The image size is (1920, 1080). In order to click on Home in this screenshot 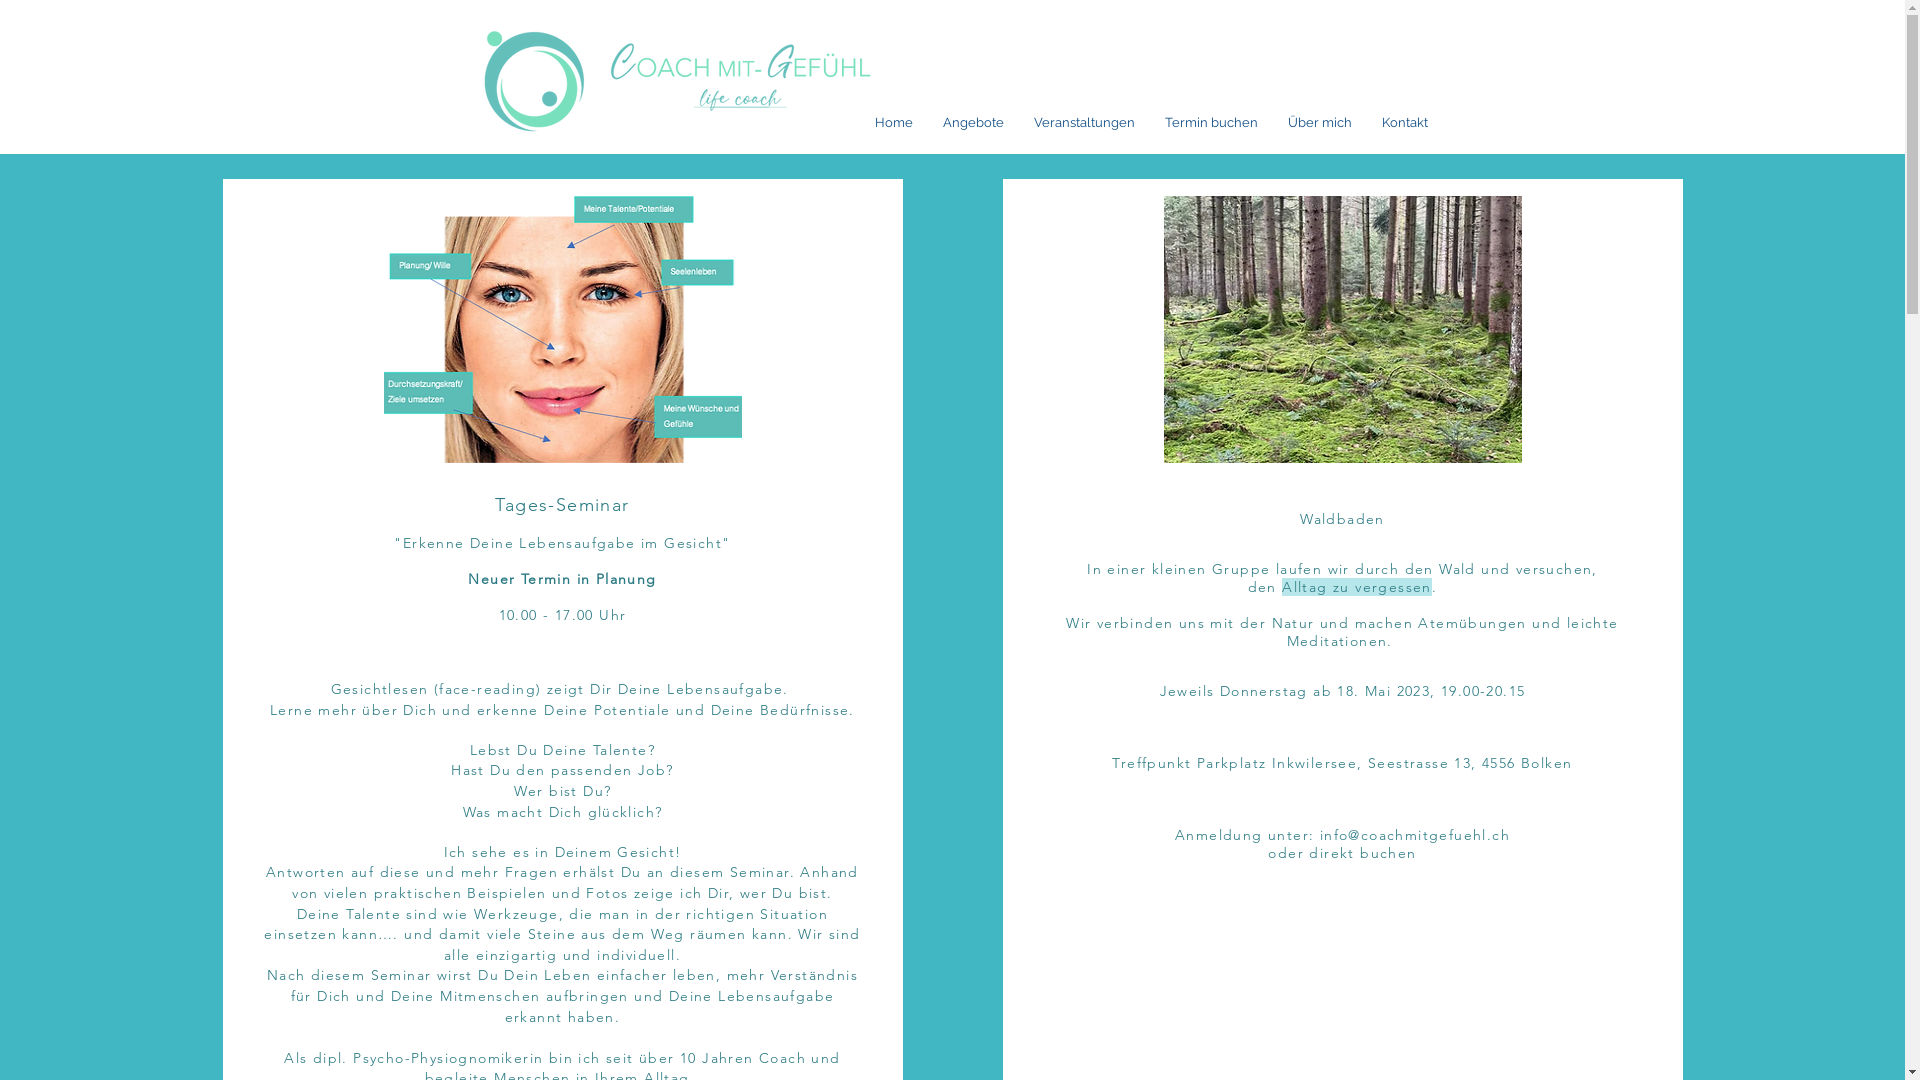, I will do `click(894, 123)`.